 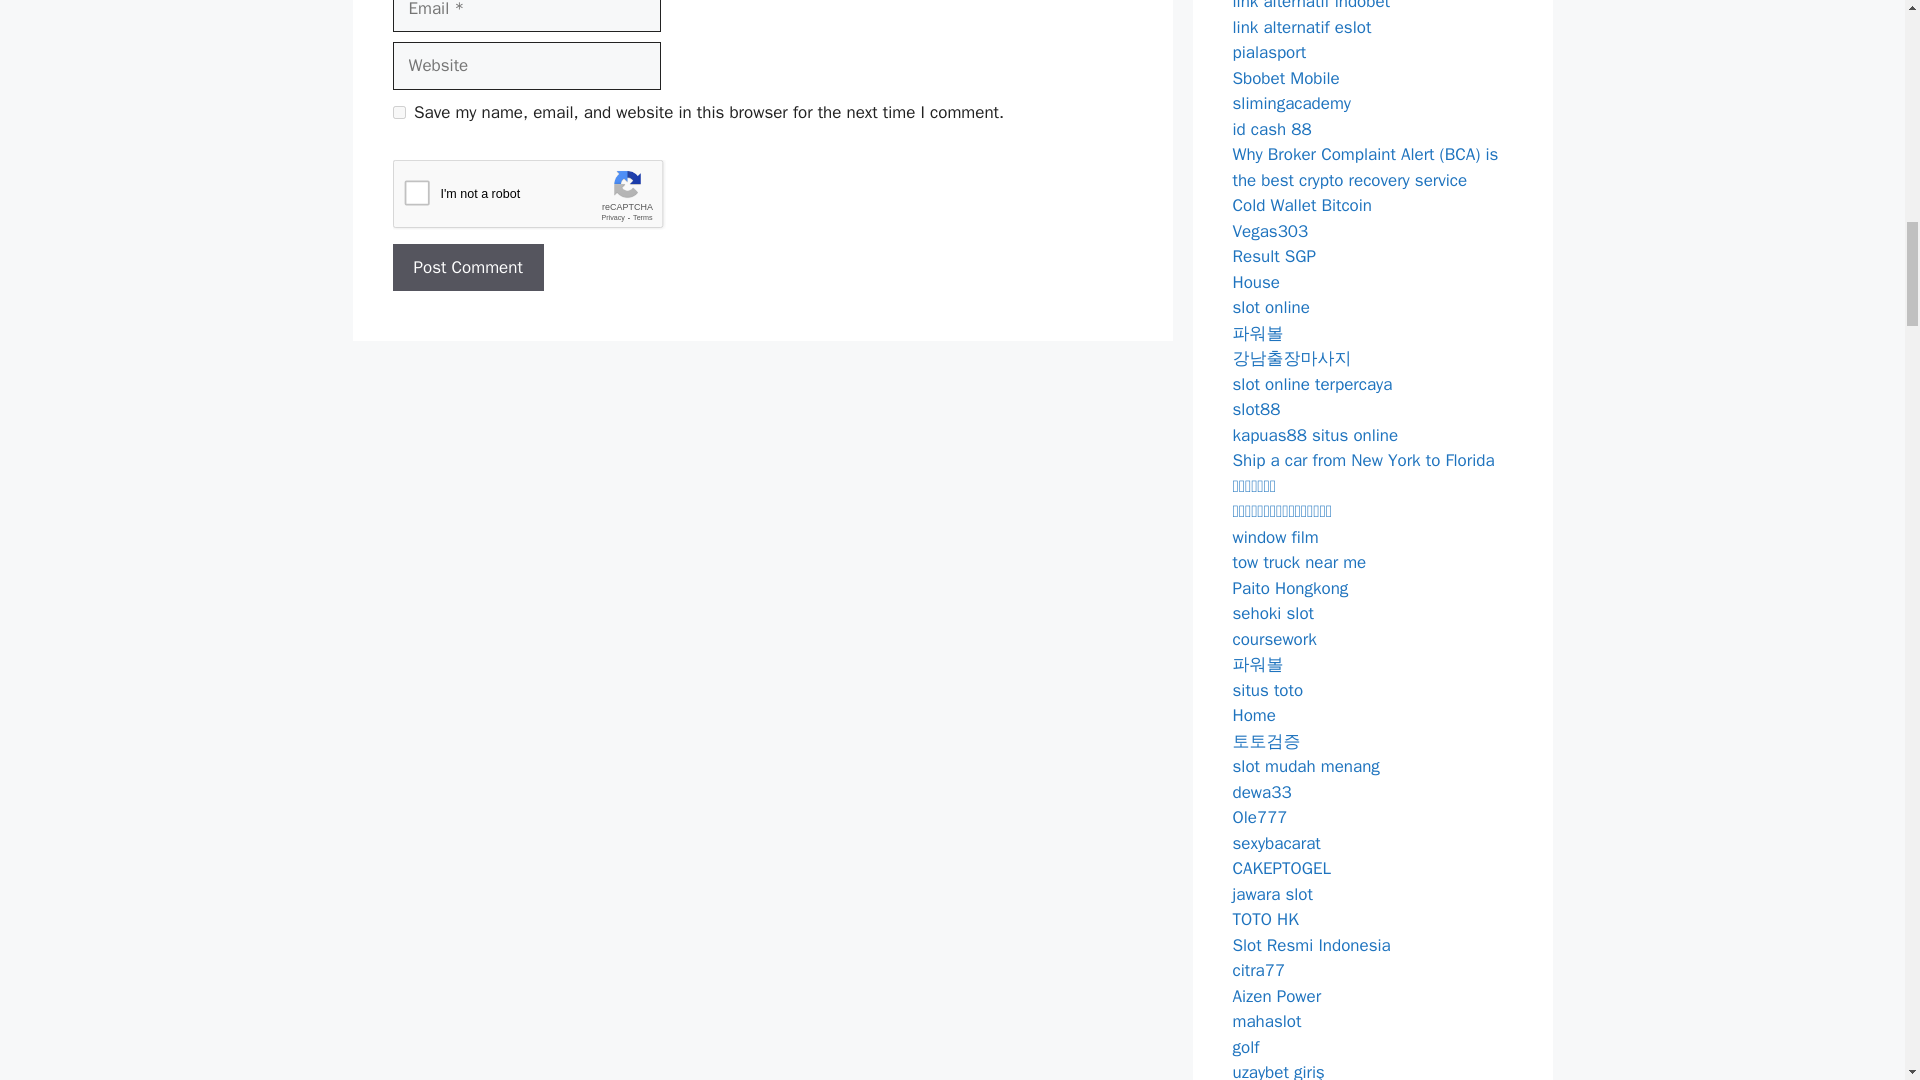 I want to click on Post Comment, so click(x=467, y=268).